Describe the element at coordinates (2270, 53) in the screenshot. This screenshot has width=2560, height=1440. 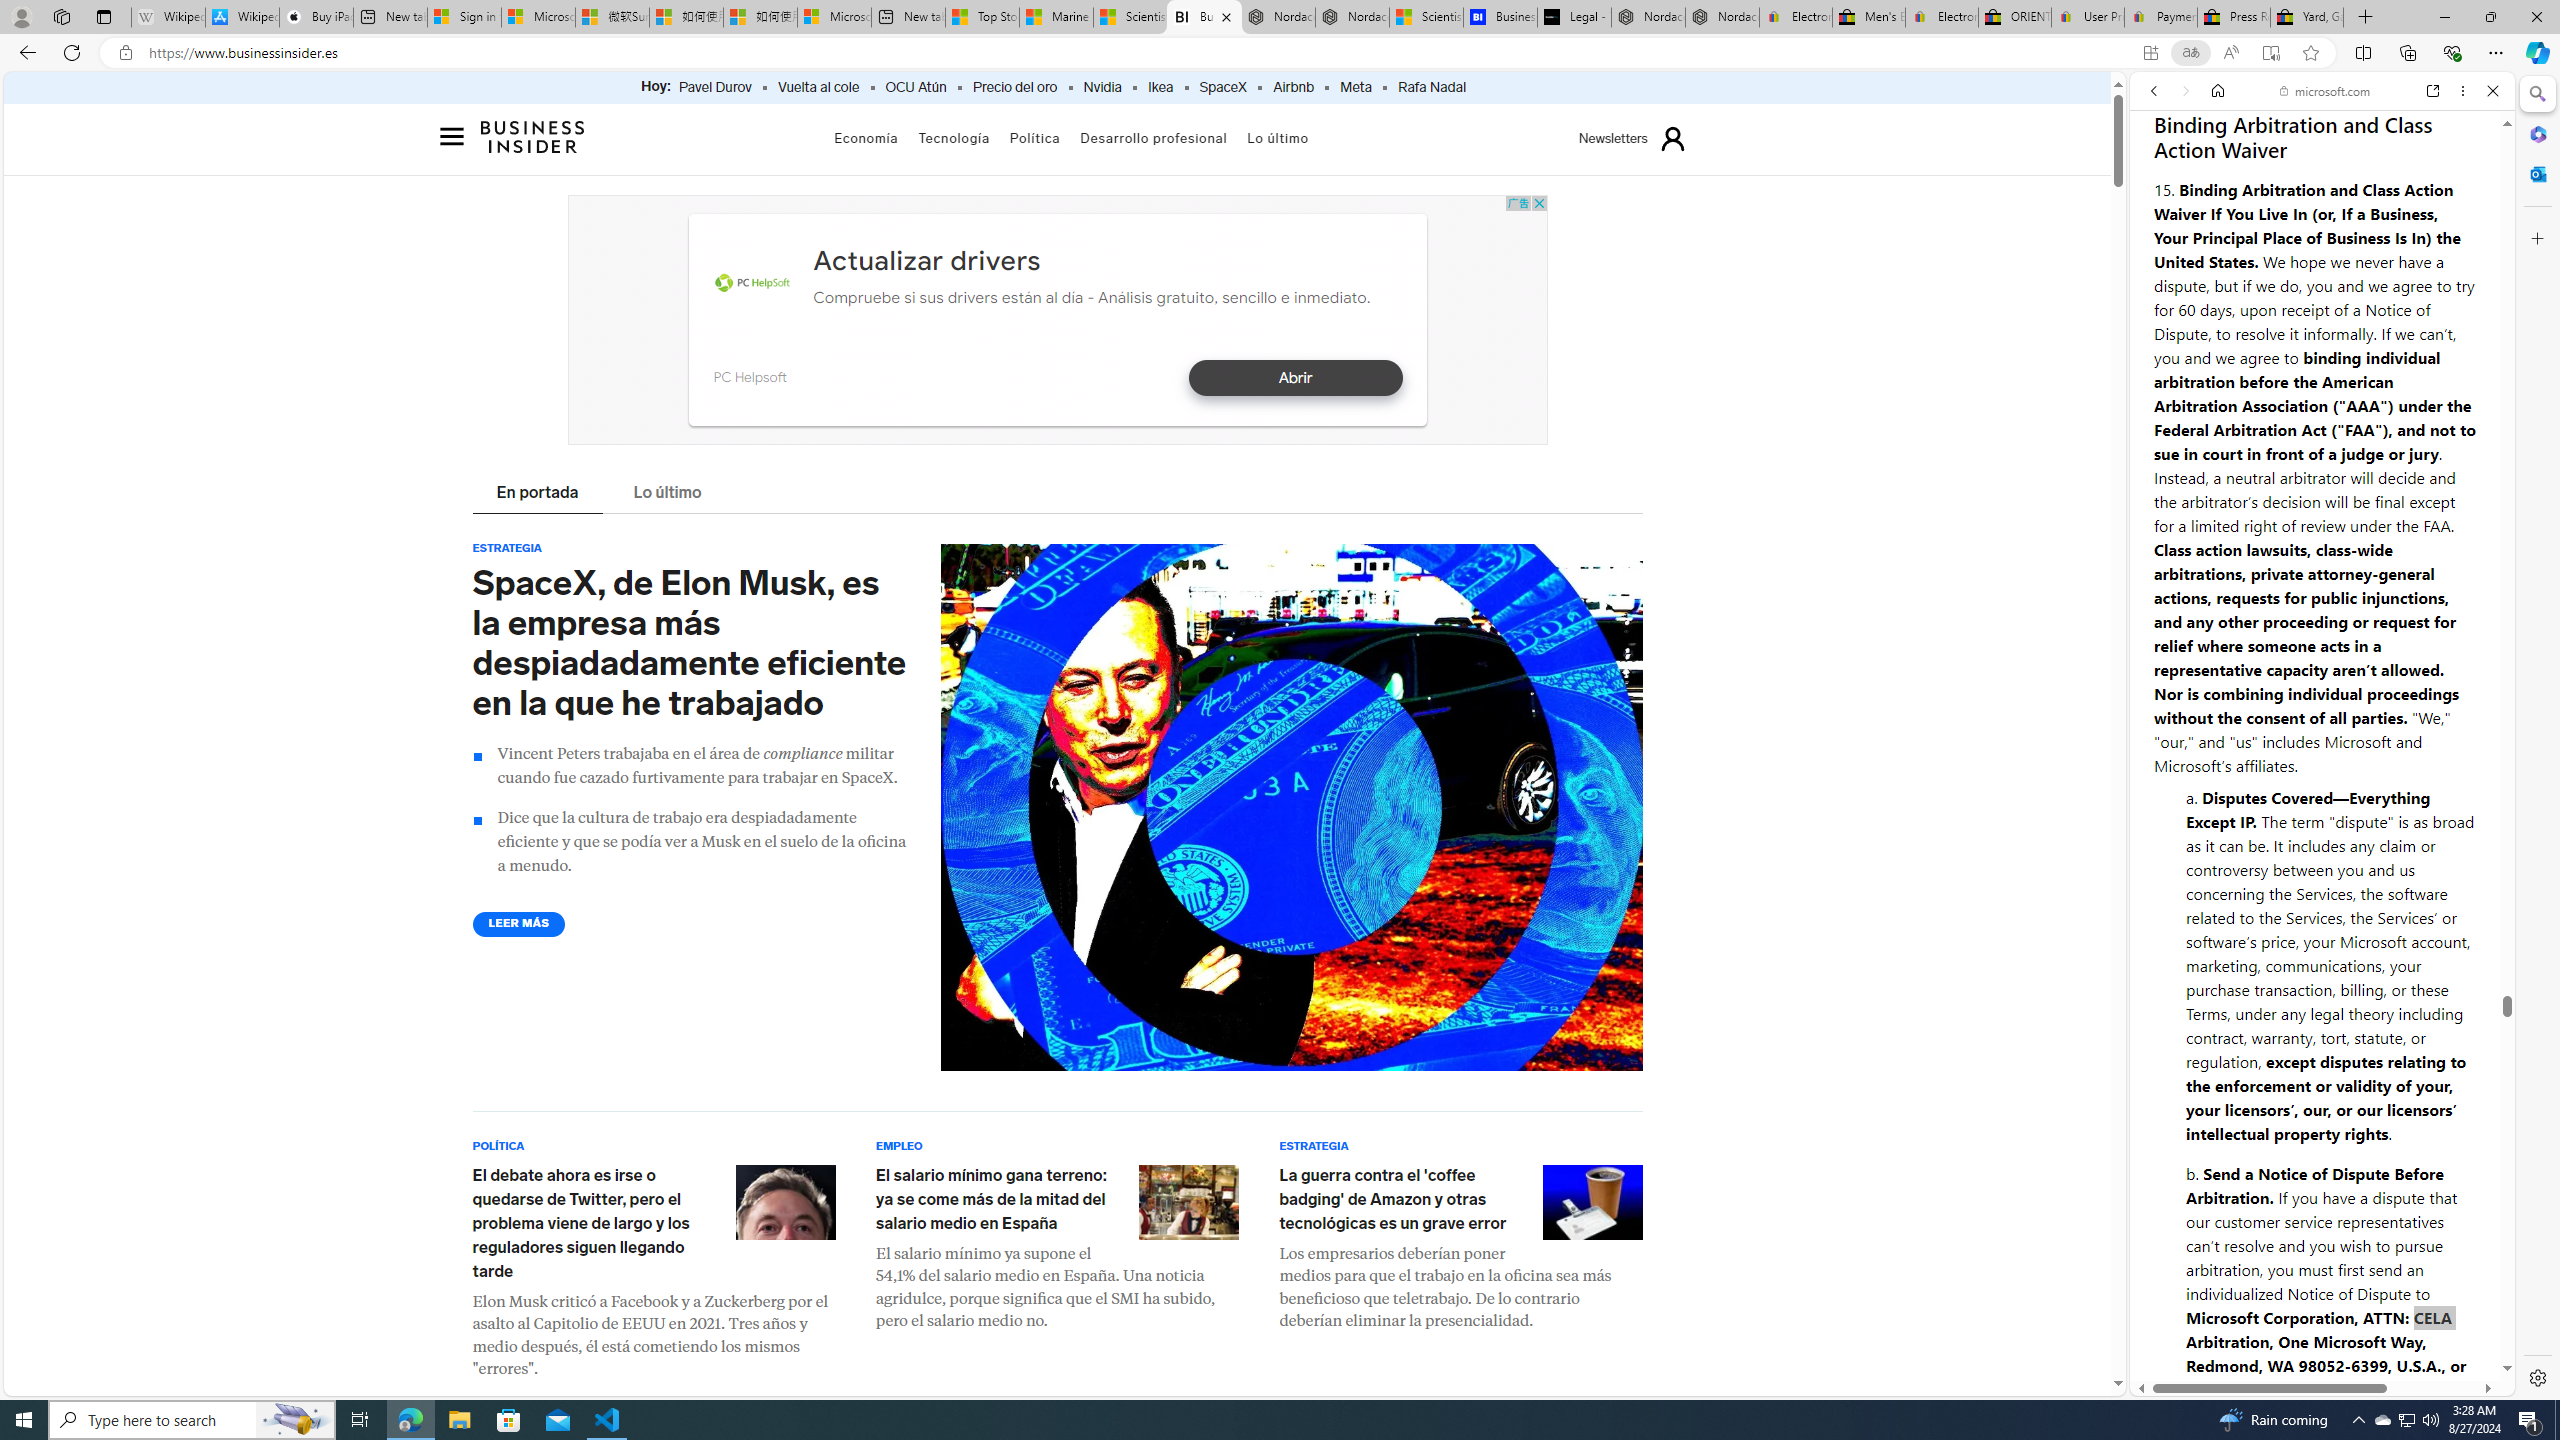
I see `Enter Immersive Reader (F9)` at that location.